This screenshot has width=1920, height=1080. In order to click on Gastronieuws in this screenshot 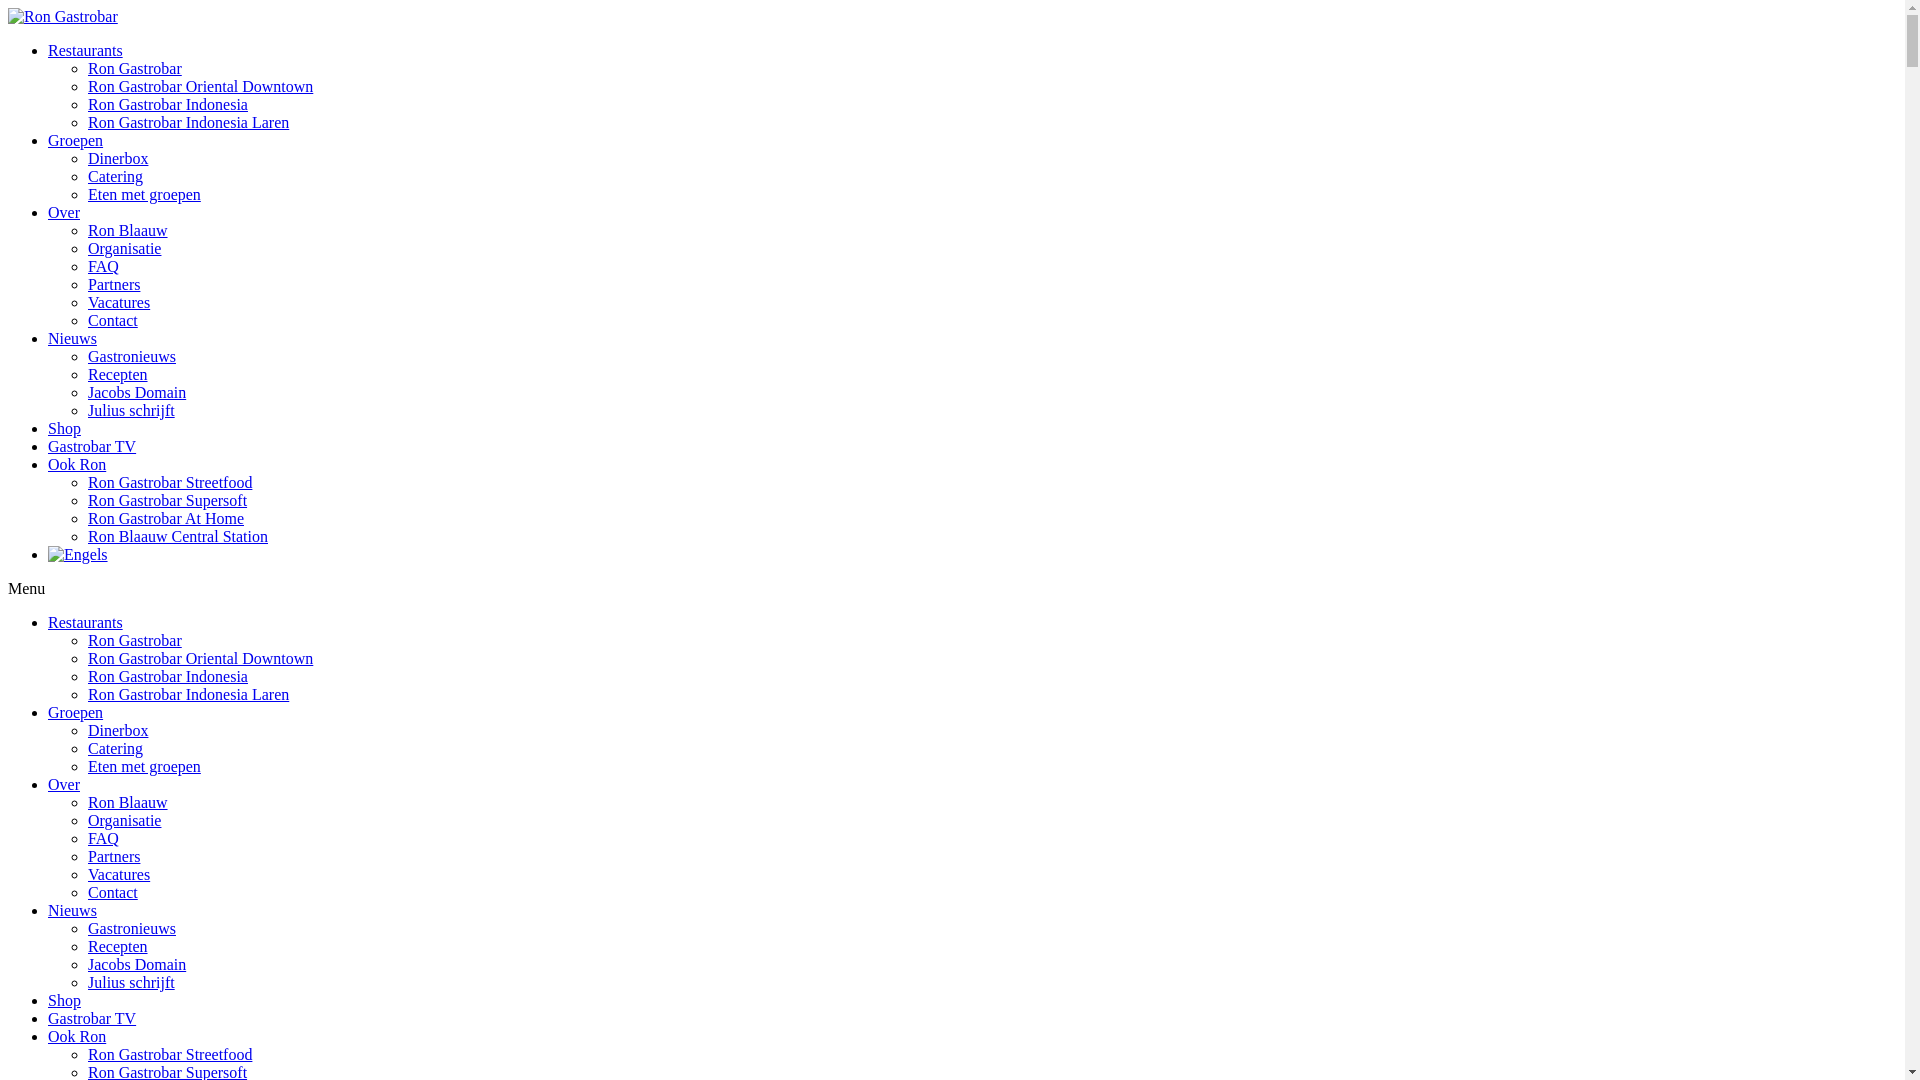, I will do `click(132, 928)`.